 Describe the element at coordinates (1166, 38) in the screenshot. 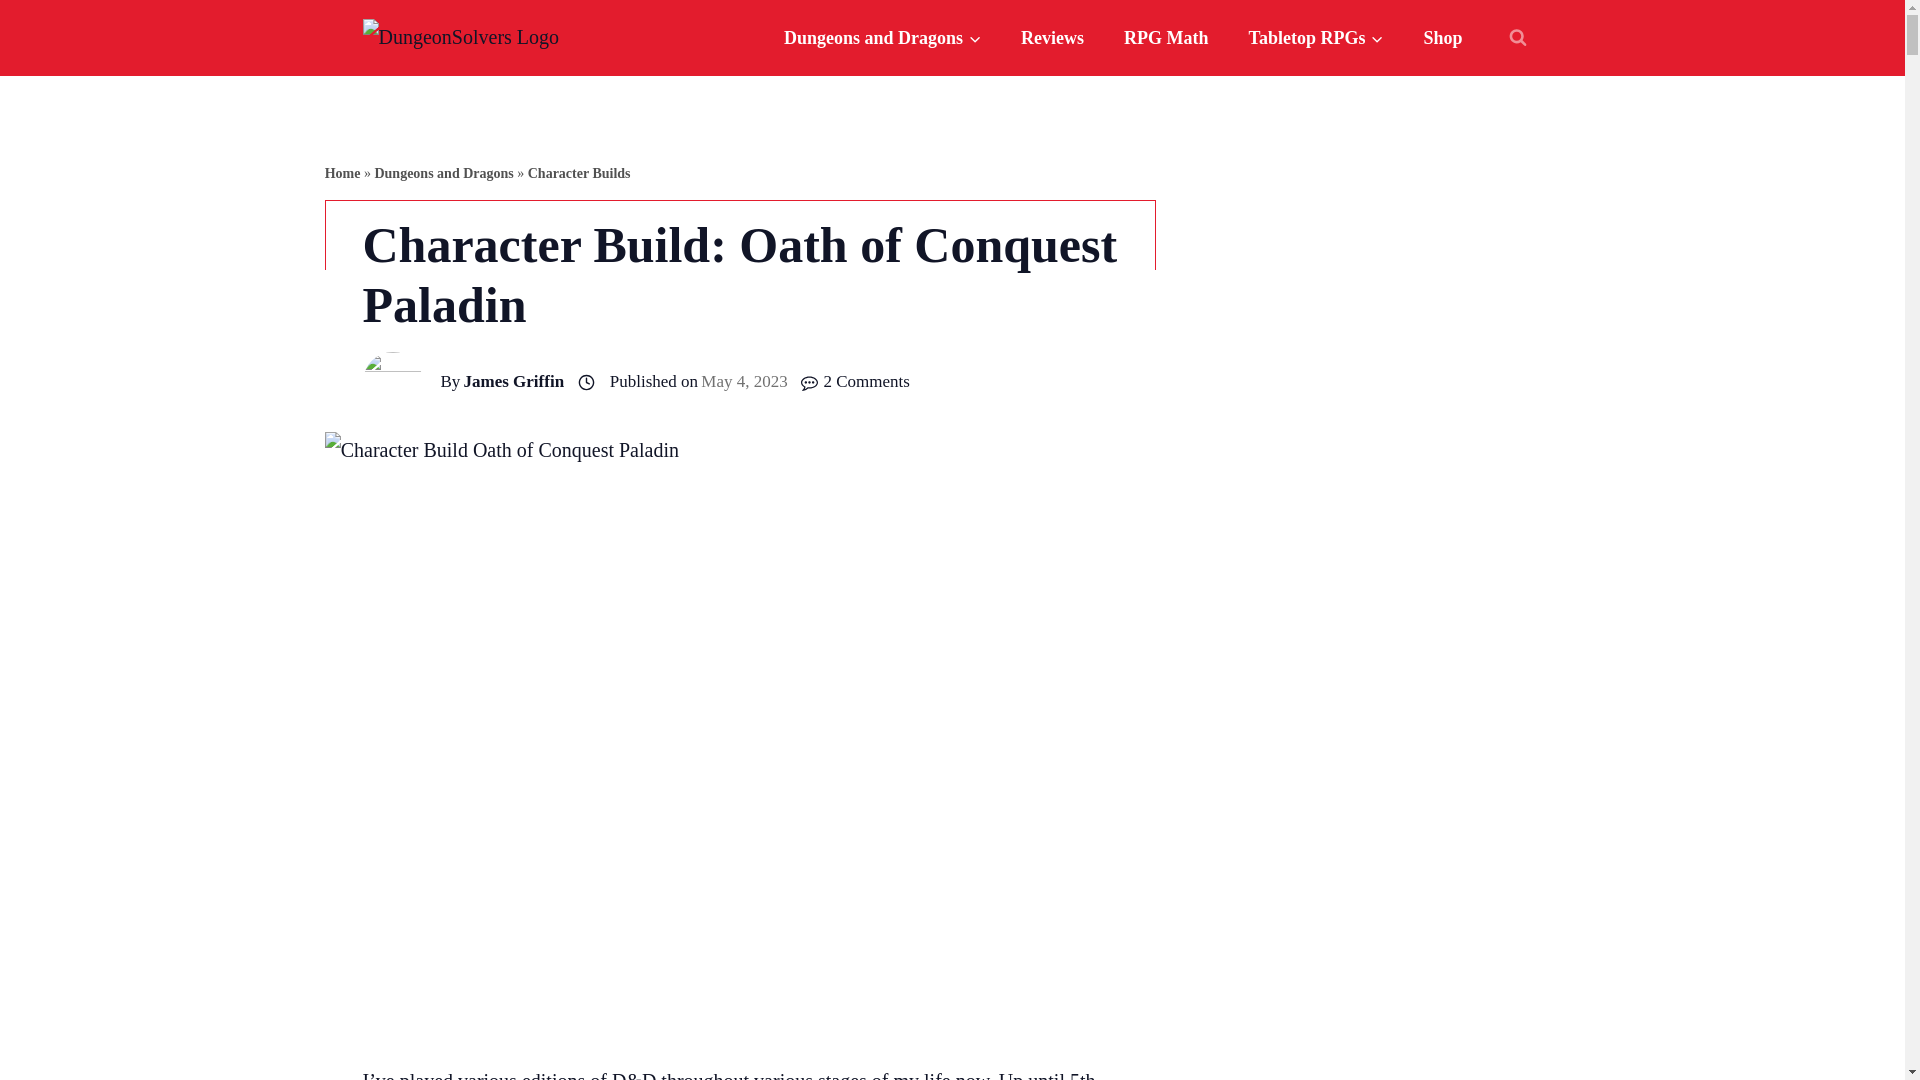

I see `RPG Math` at that location.